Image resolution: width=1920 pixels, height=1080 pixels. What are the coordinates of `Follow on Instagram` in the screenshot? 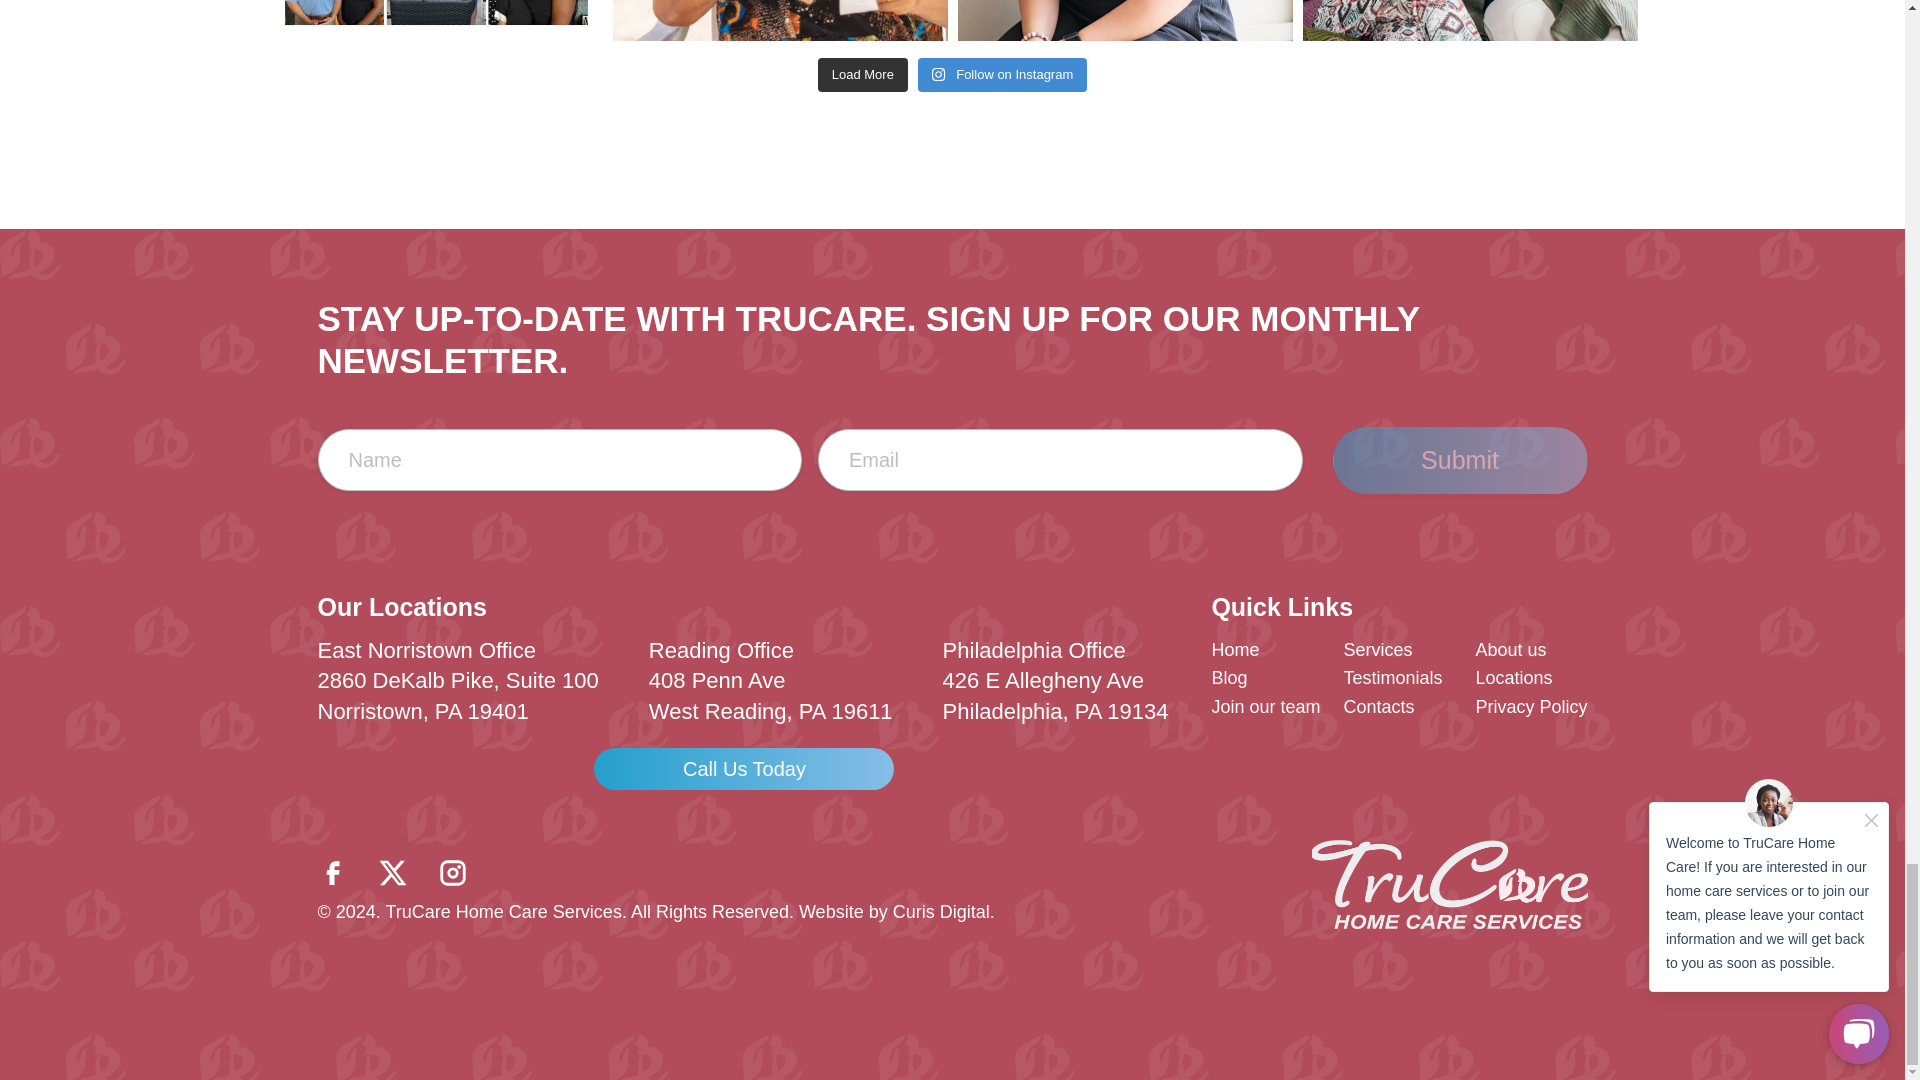 It's located at (1002, 74).